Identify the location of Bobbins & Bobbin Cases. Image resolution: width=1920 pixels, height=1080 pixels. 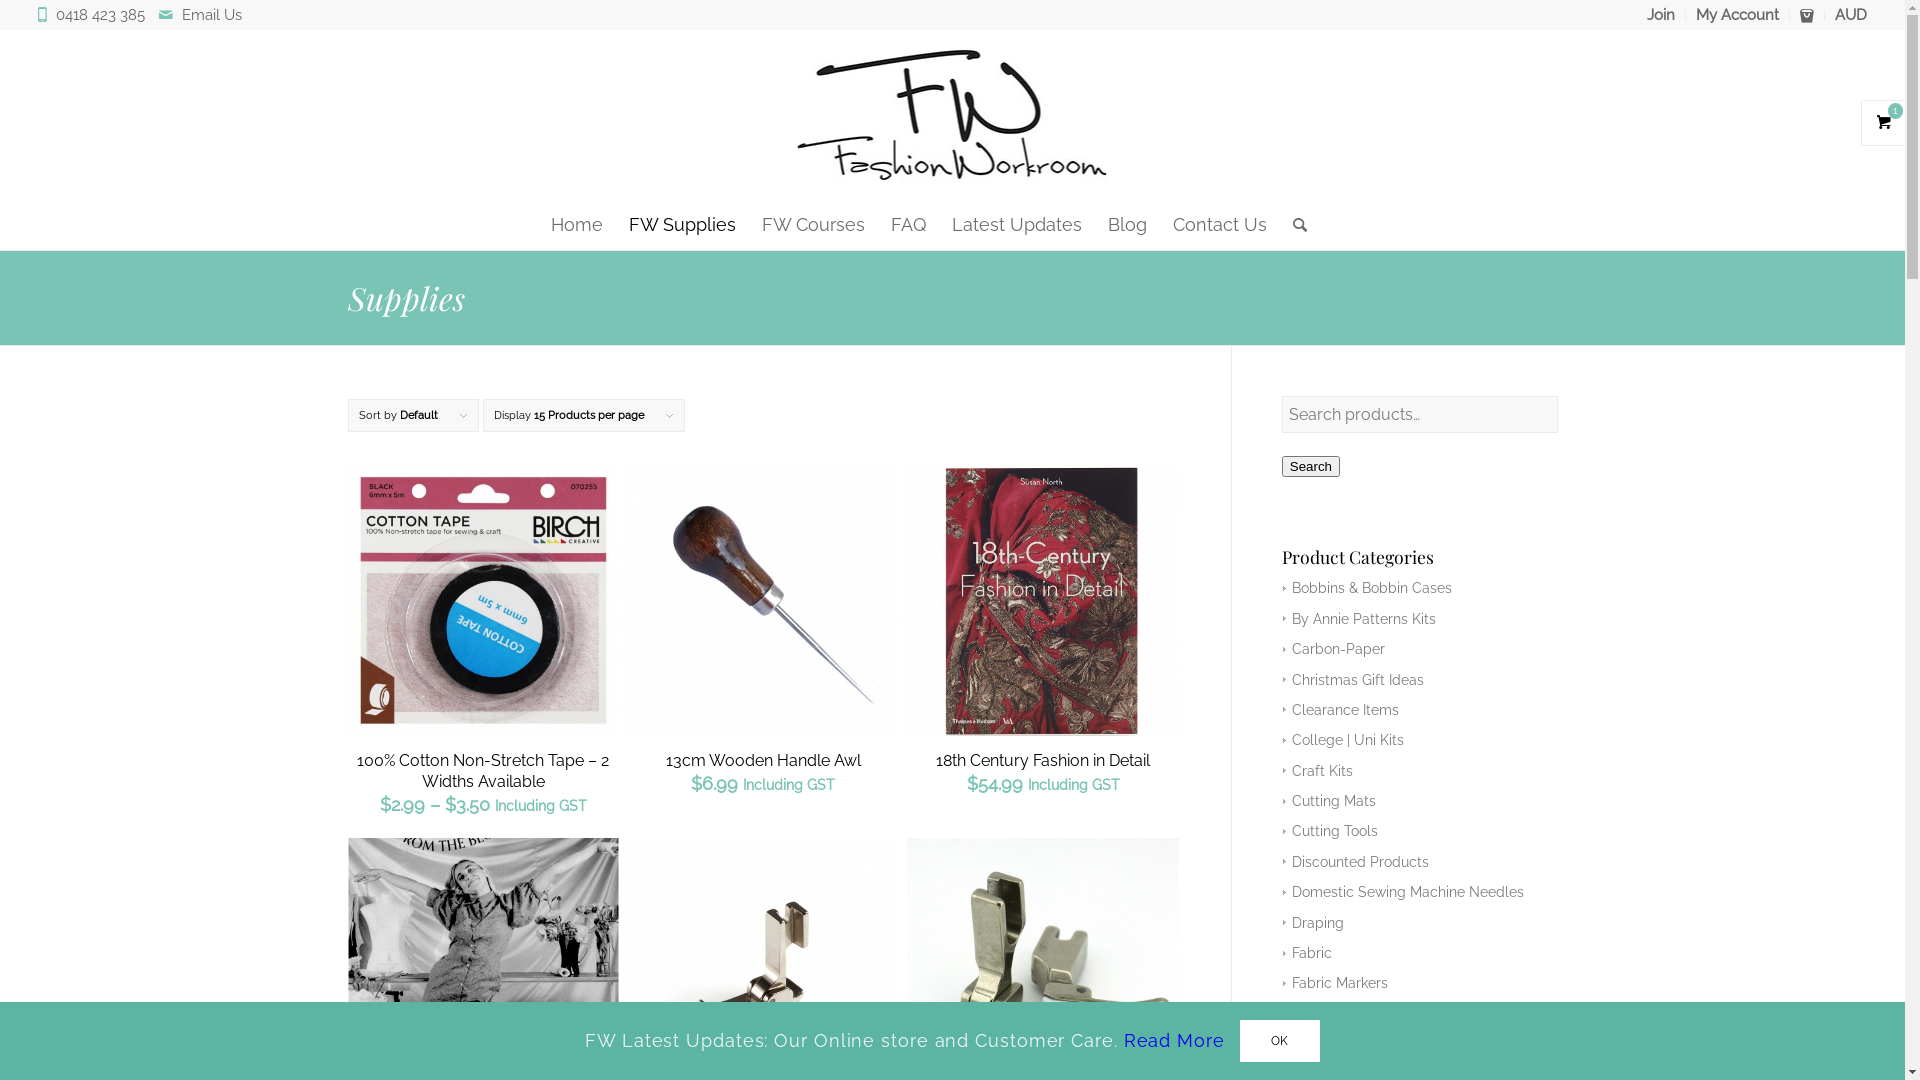
(1368, 588).